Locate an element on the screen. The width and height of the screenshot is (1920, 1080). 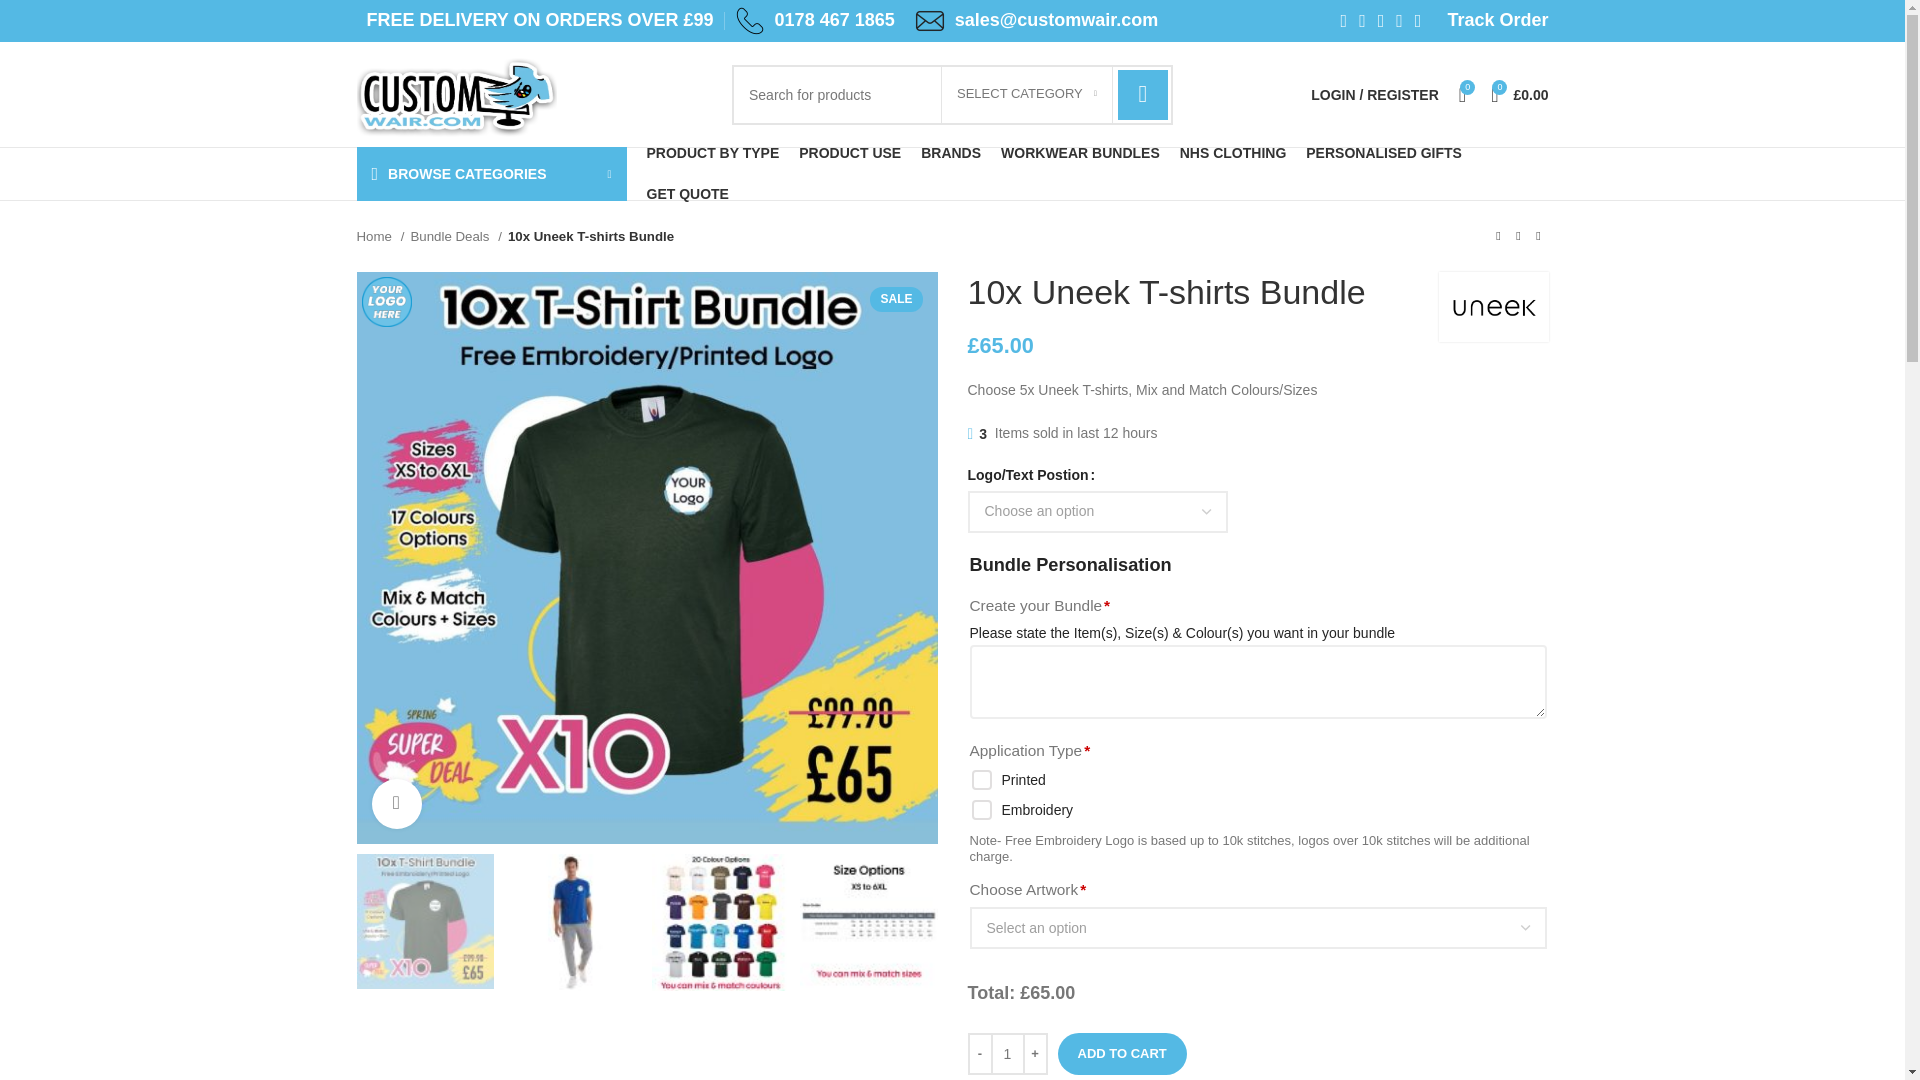
SELECT CATEGORY is located at coordinates (1026, 94).